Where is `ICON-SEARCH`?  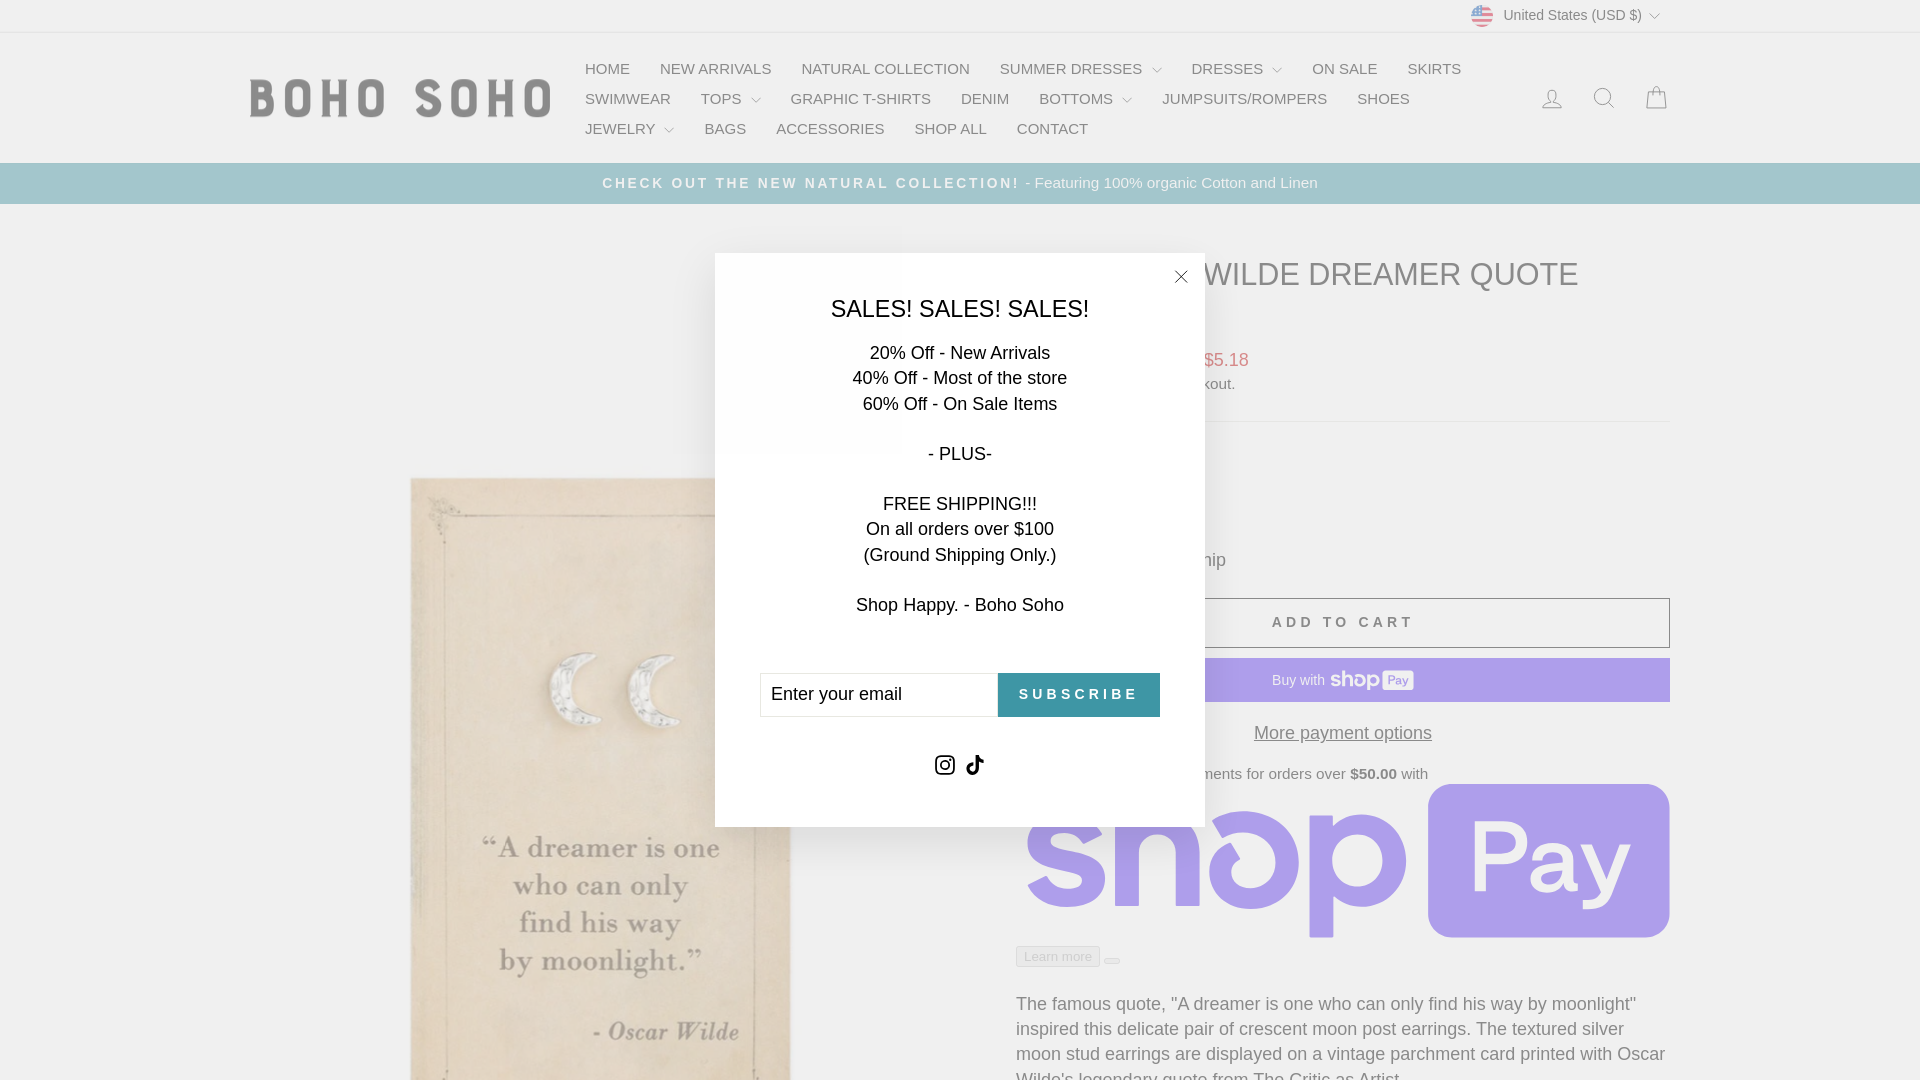
ICON-SEARCH is located at coordinates (1604, 98).